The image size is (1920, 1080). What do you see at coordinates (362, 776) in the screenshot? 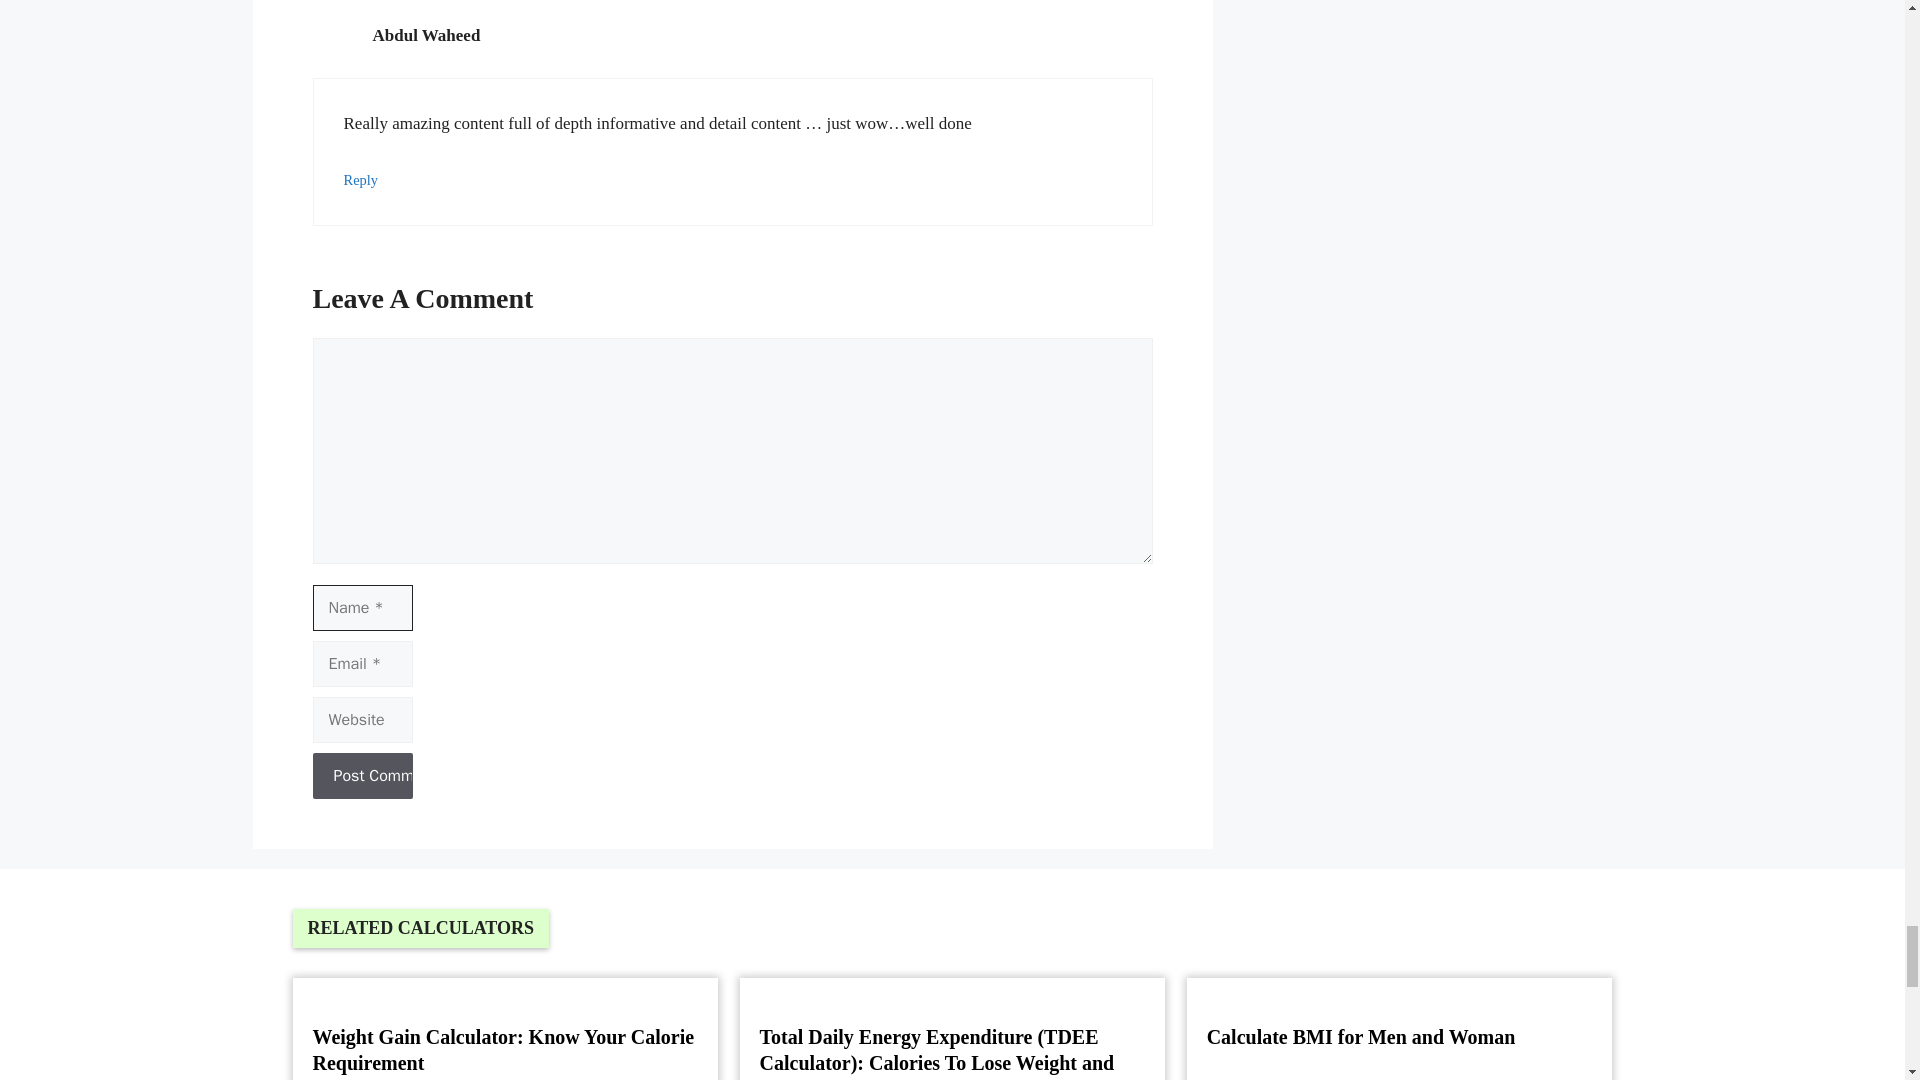
I see `Post Comment` at bounding box center [362, 776].